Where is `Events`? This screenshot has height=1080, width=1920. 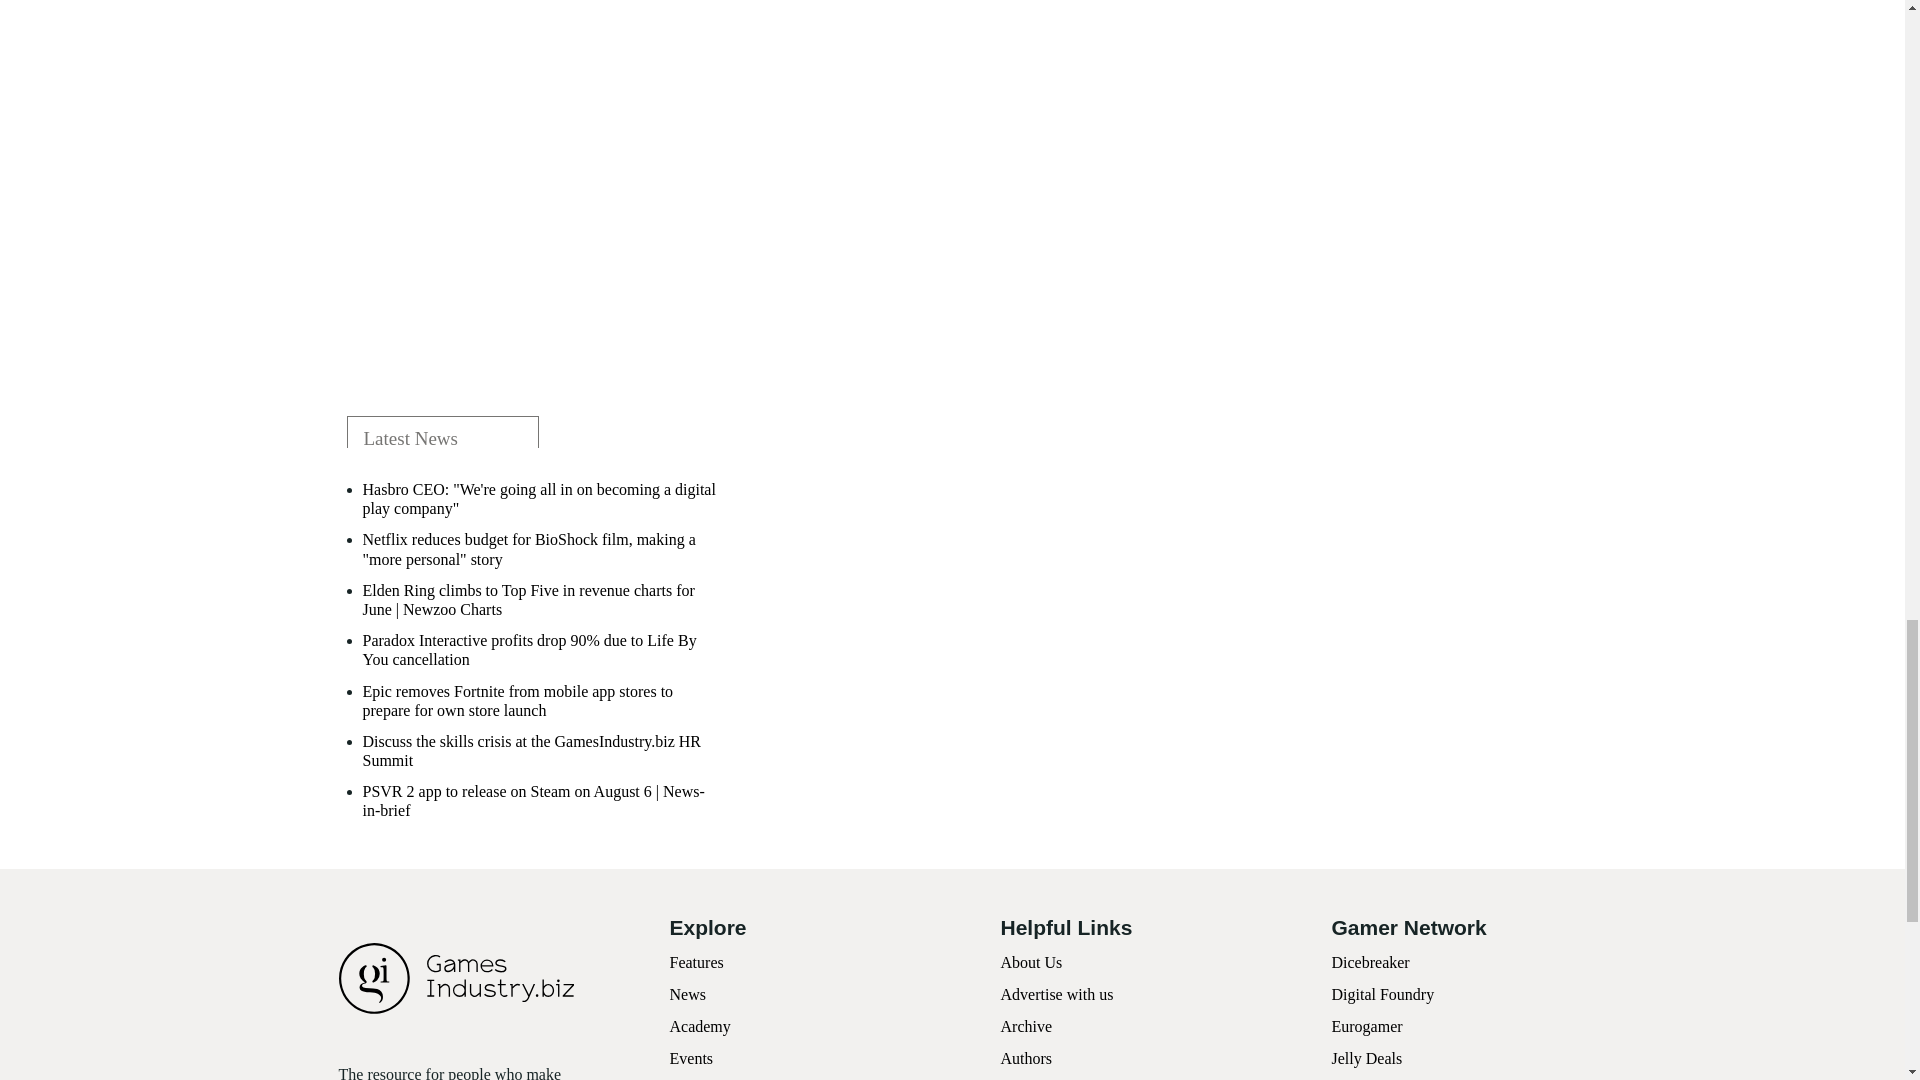 Events is located at coordinates (692, 1058).